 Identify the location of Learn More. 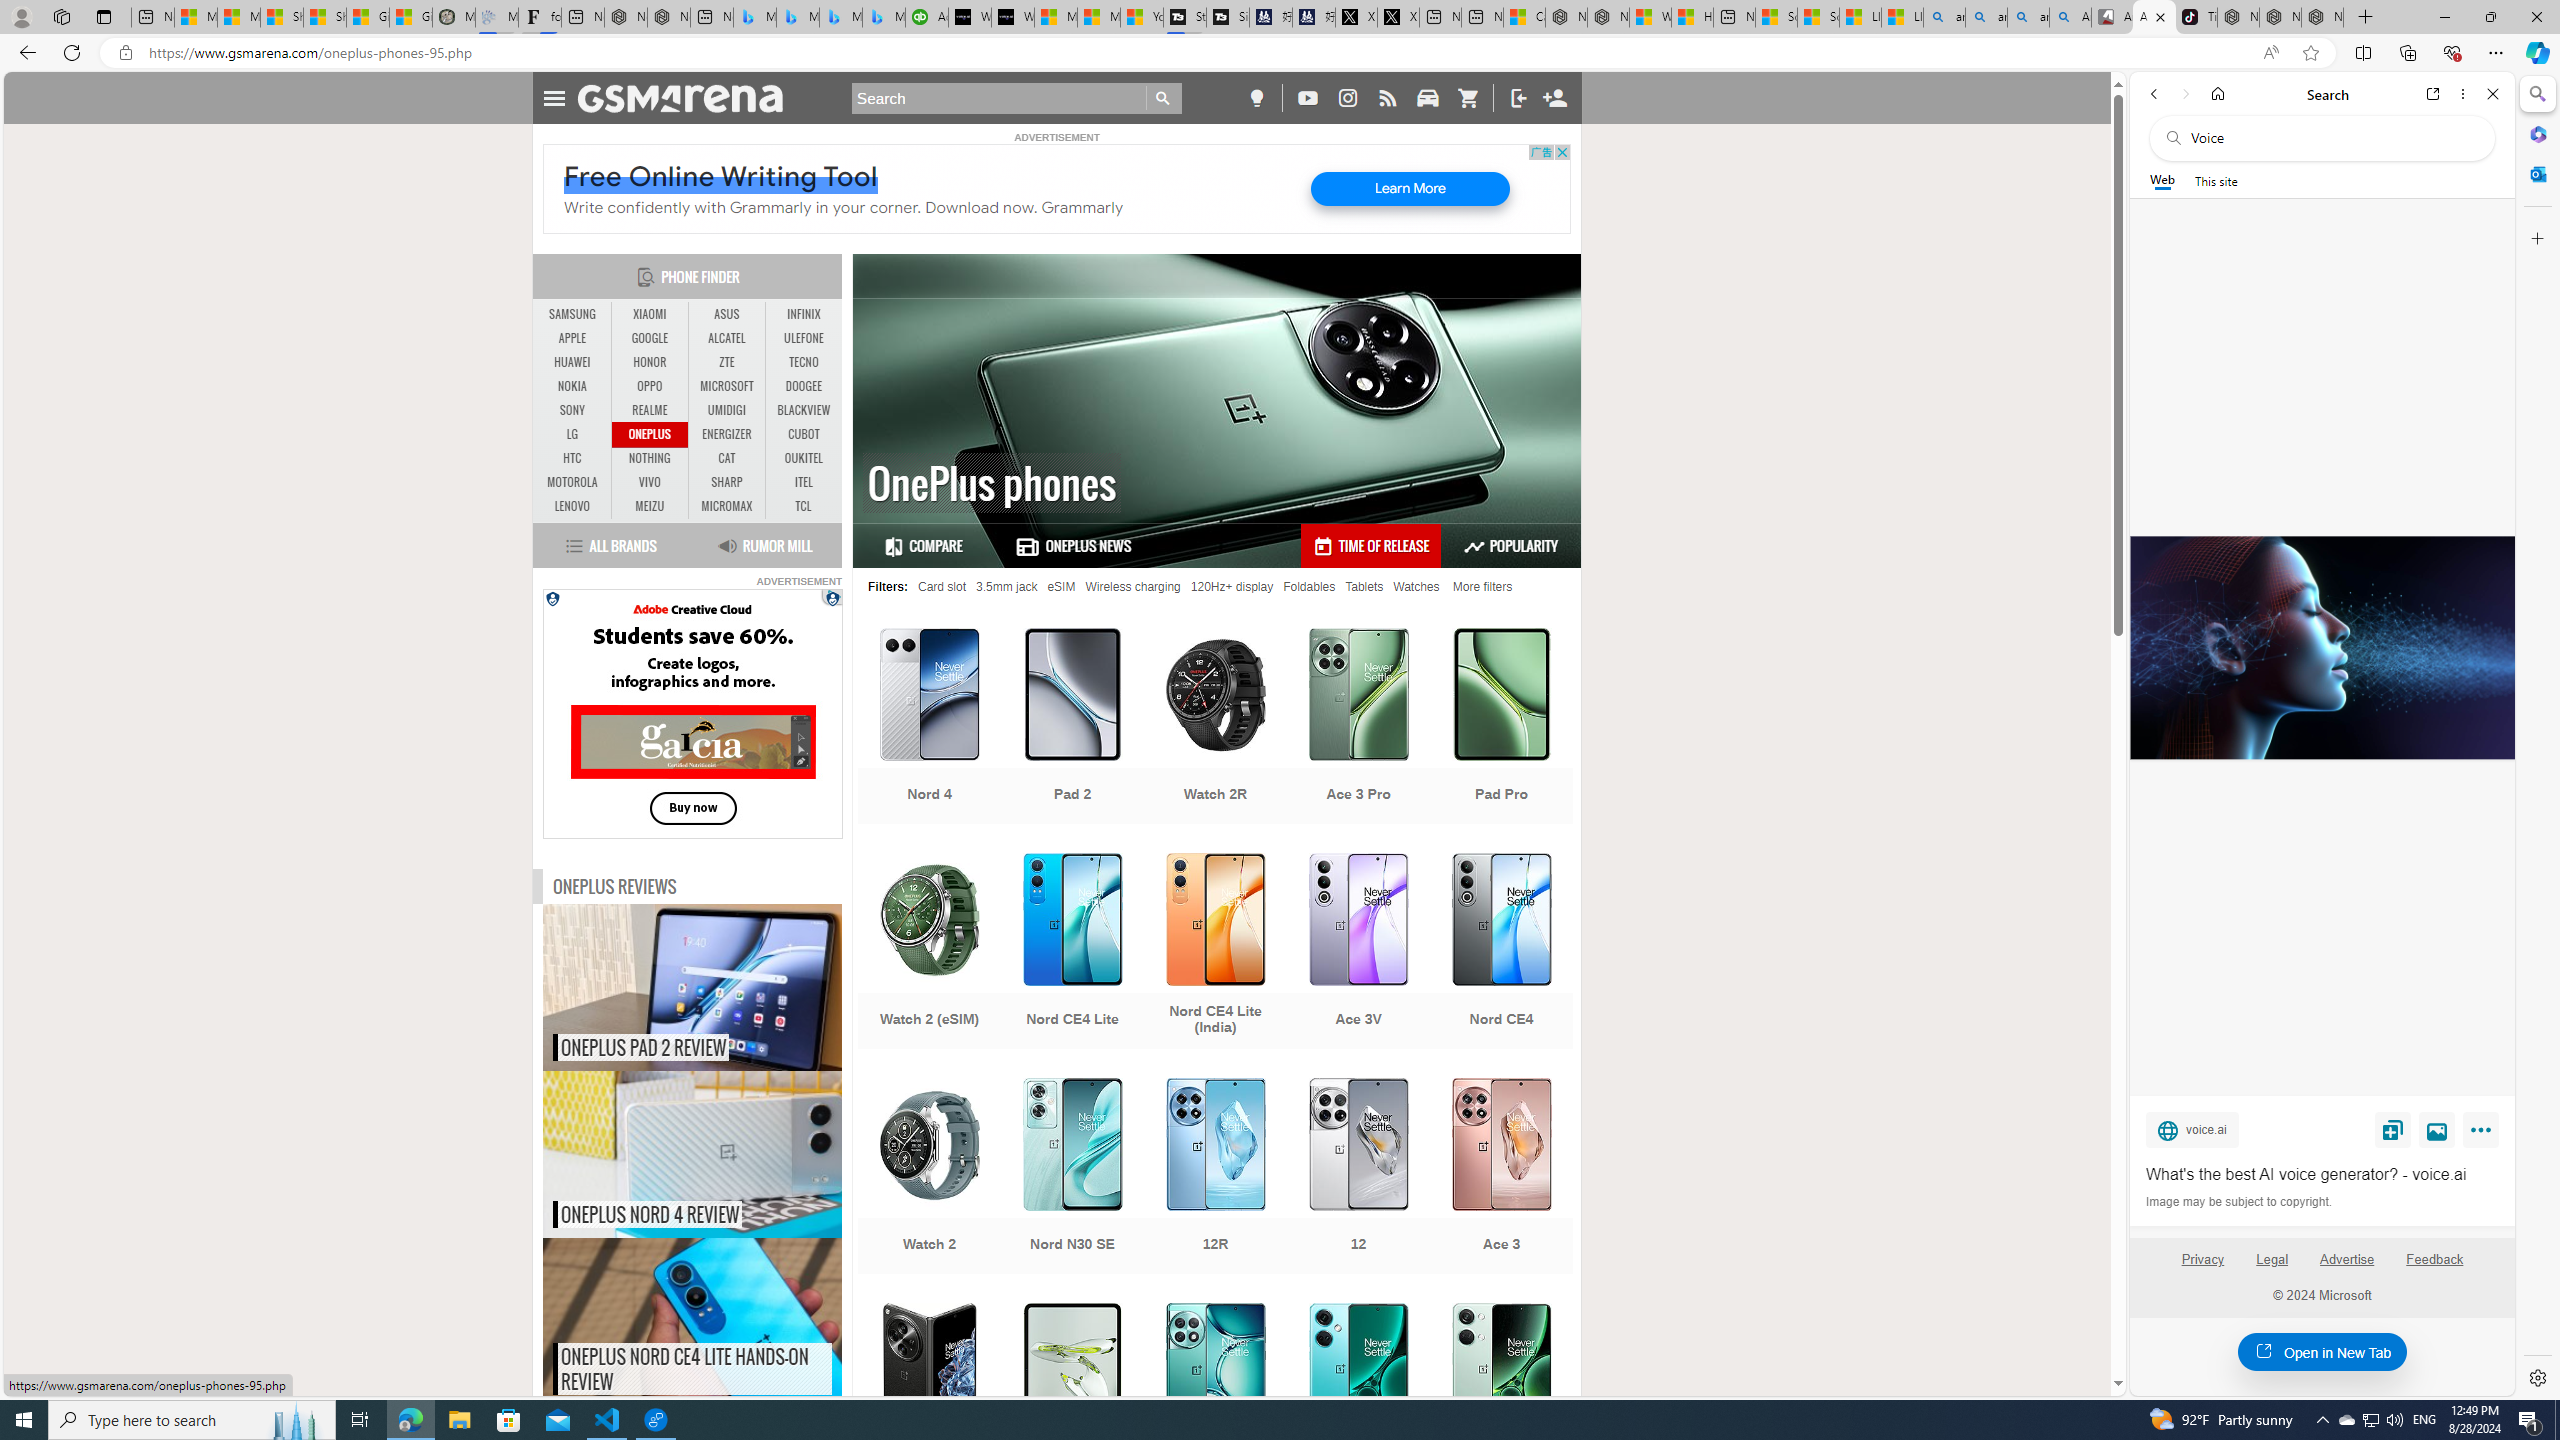
(1410, 189).